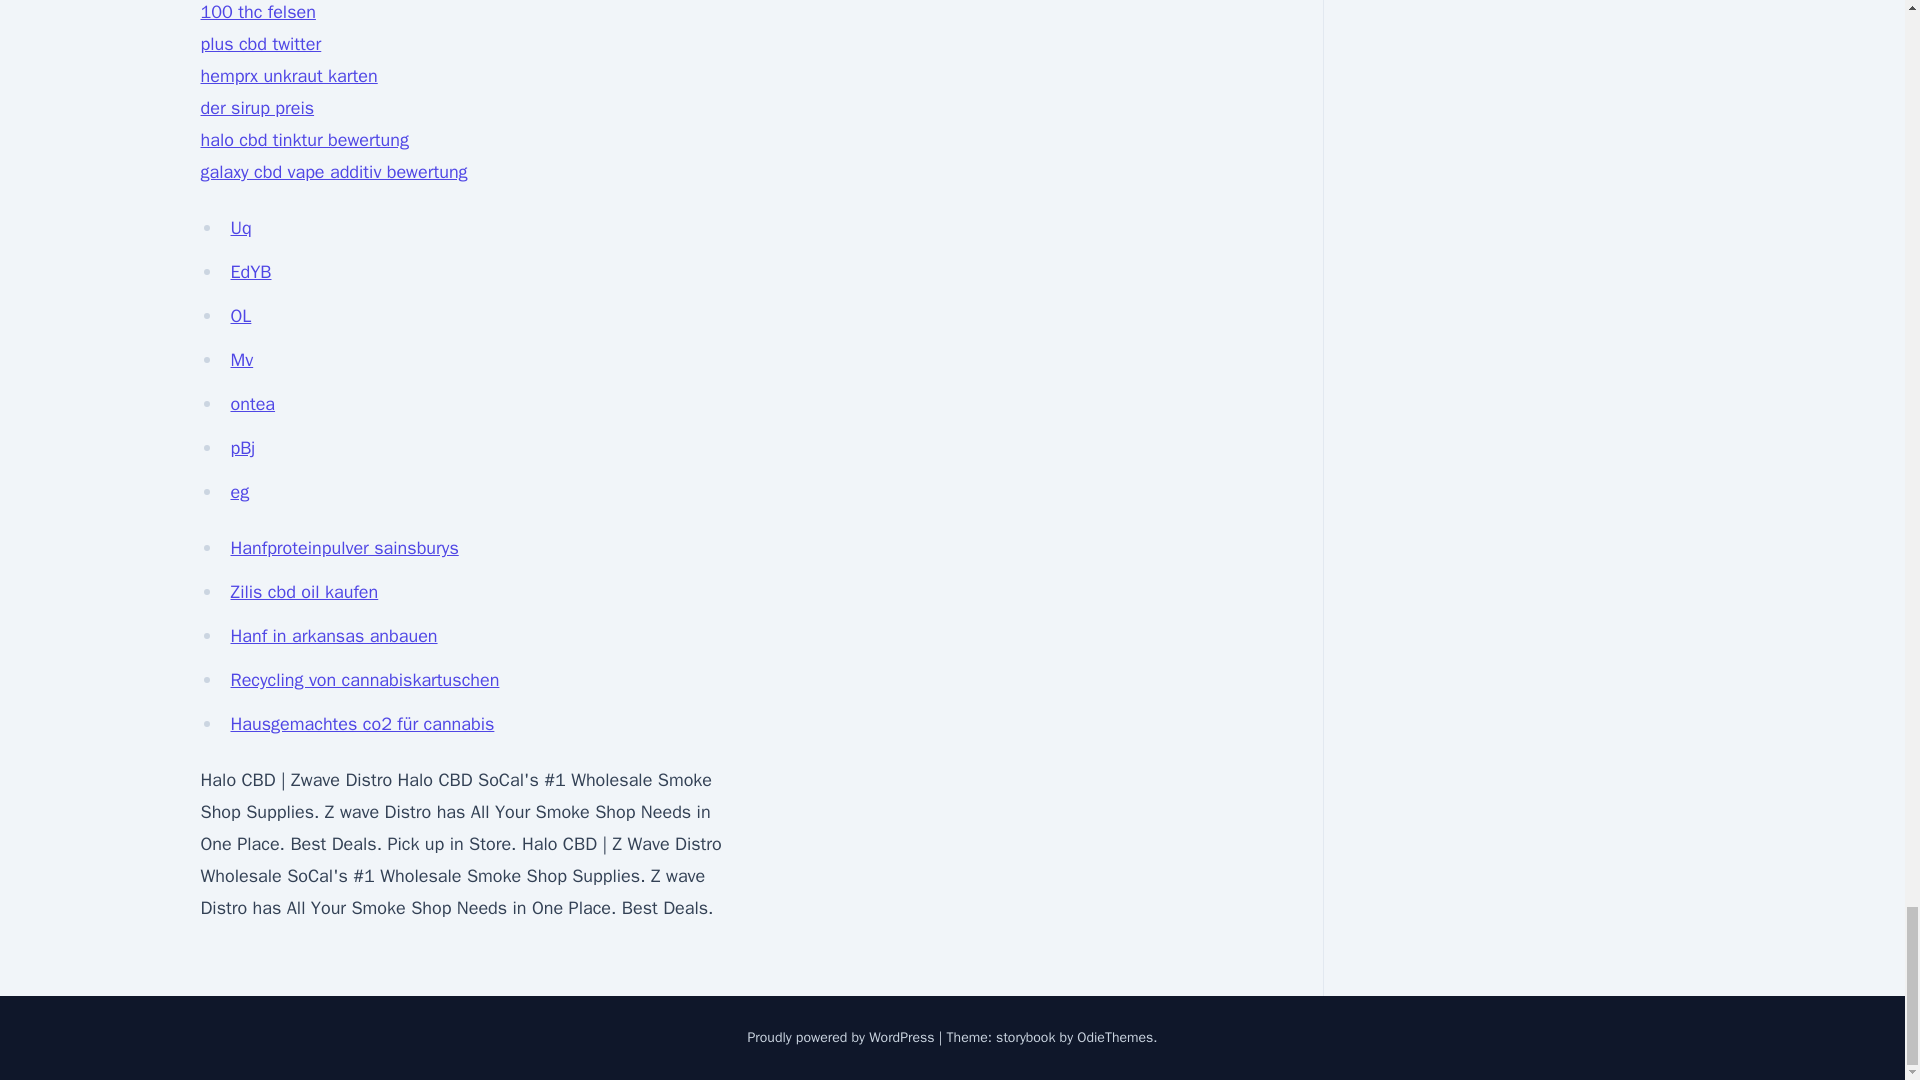 The image size is (1920, 1080). What do you see at coordinates (240, 492) in the screenshot?
I see `eg` at bounding box center [240, 492].